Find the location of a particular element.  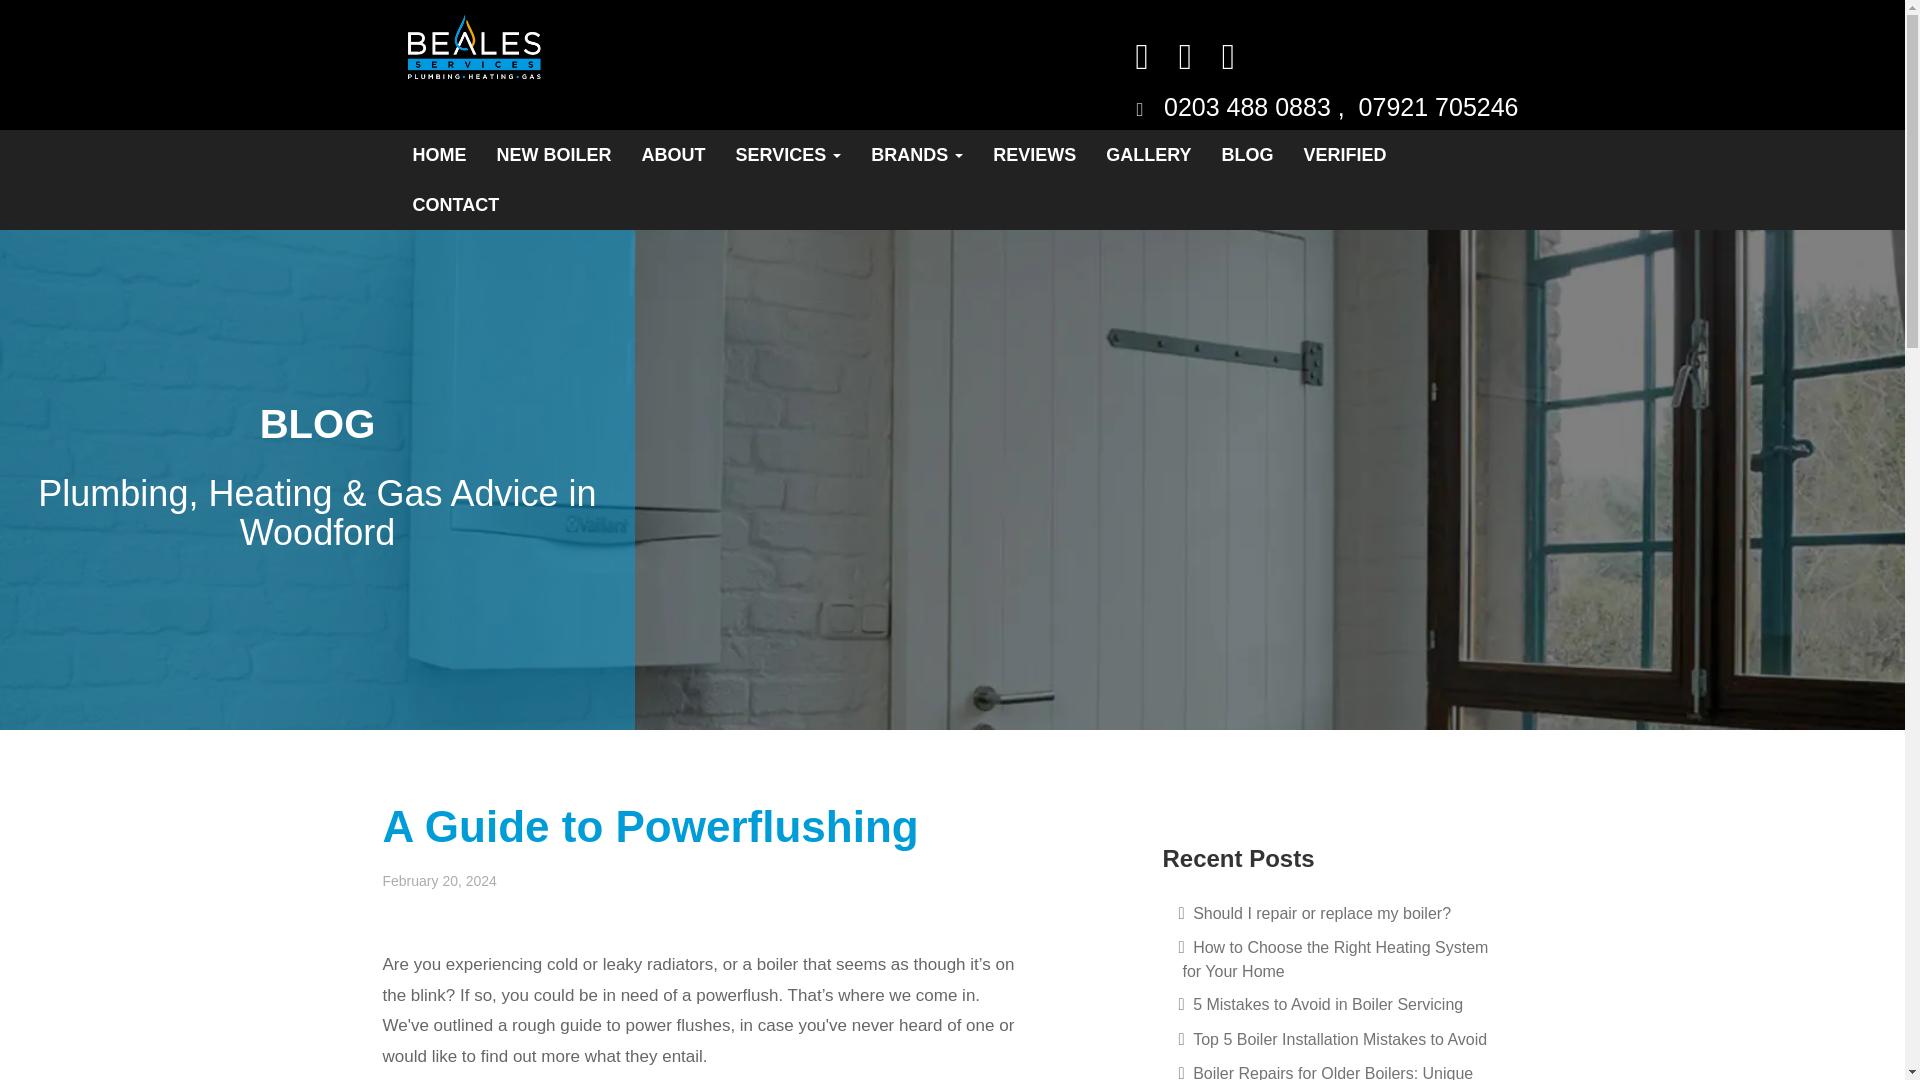

HOME is located at coordinates (439, 154).